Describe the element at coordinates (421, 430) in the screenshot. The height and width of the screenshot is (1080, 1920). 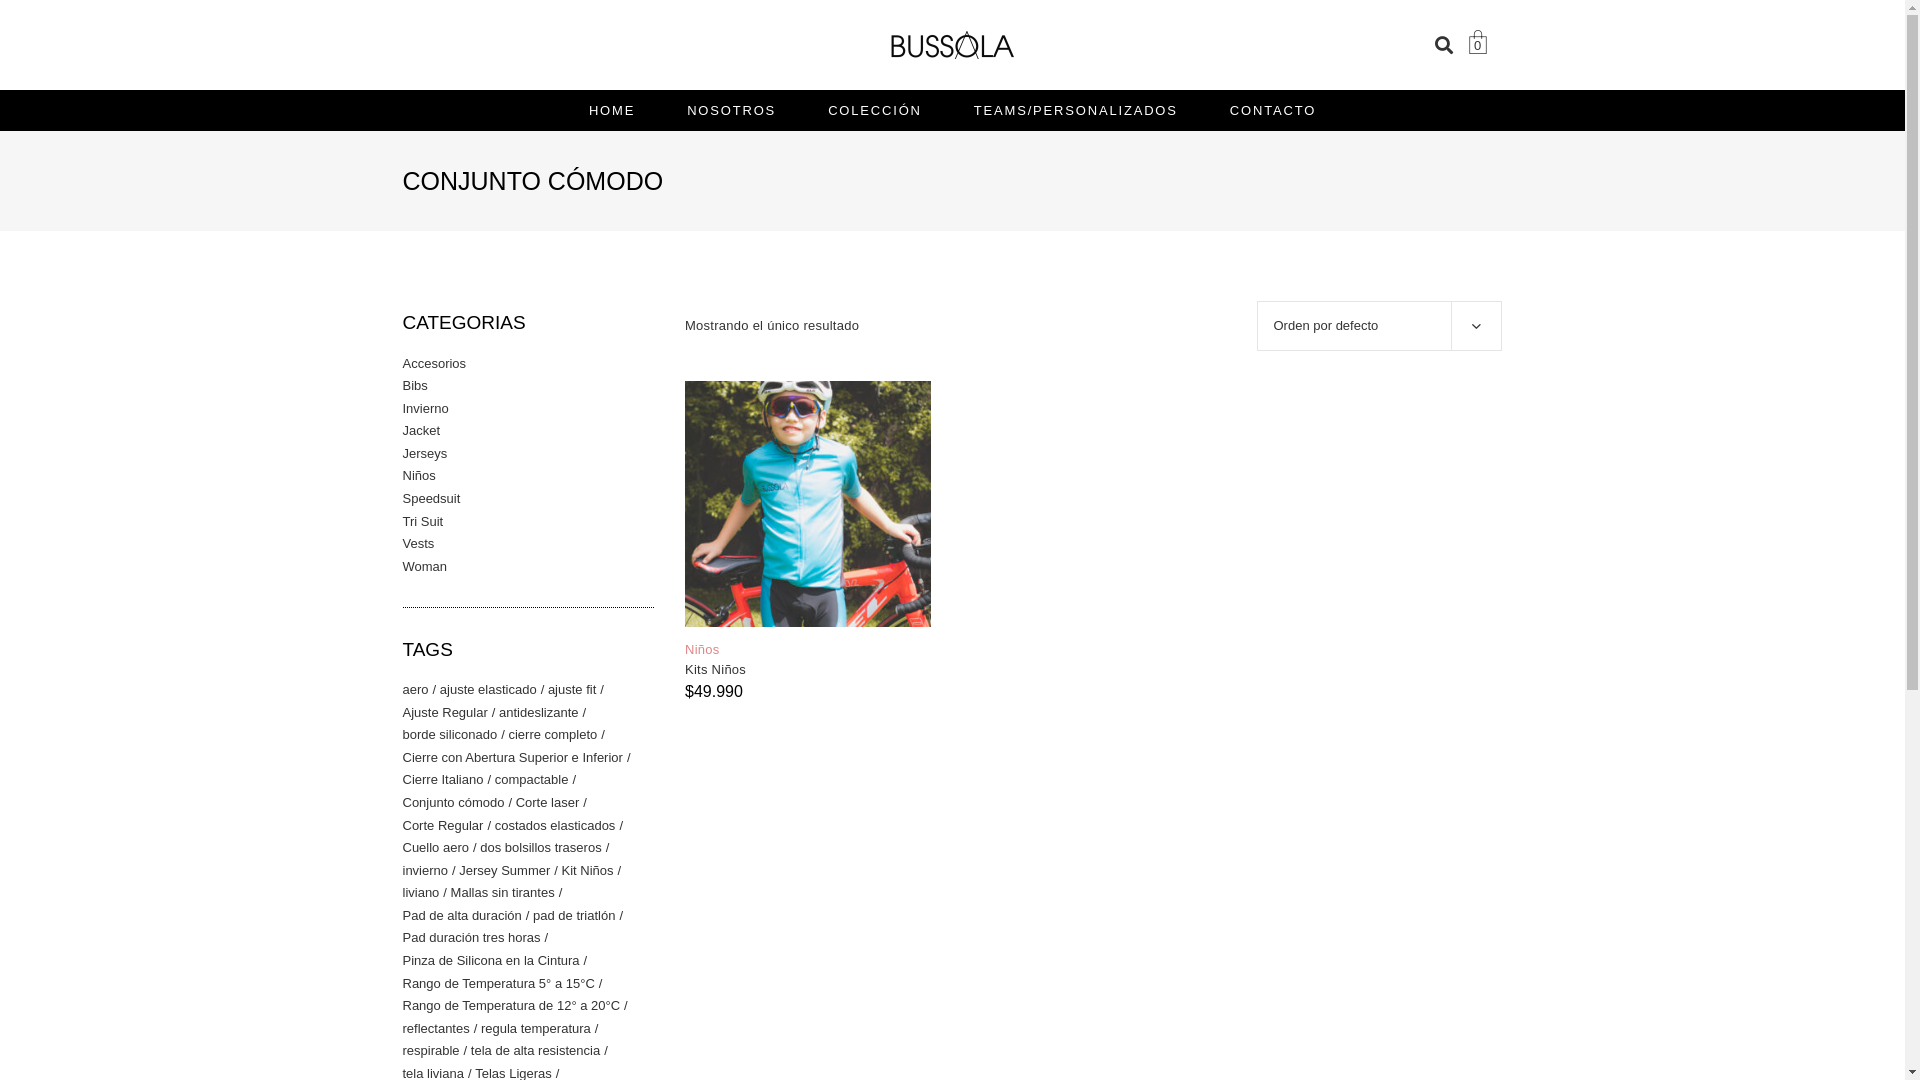
I see `Jacket` at that location.